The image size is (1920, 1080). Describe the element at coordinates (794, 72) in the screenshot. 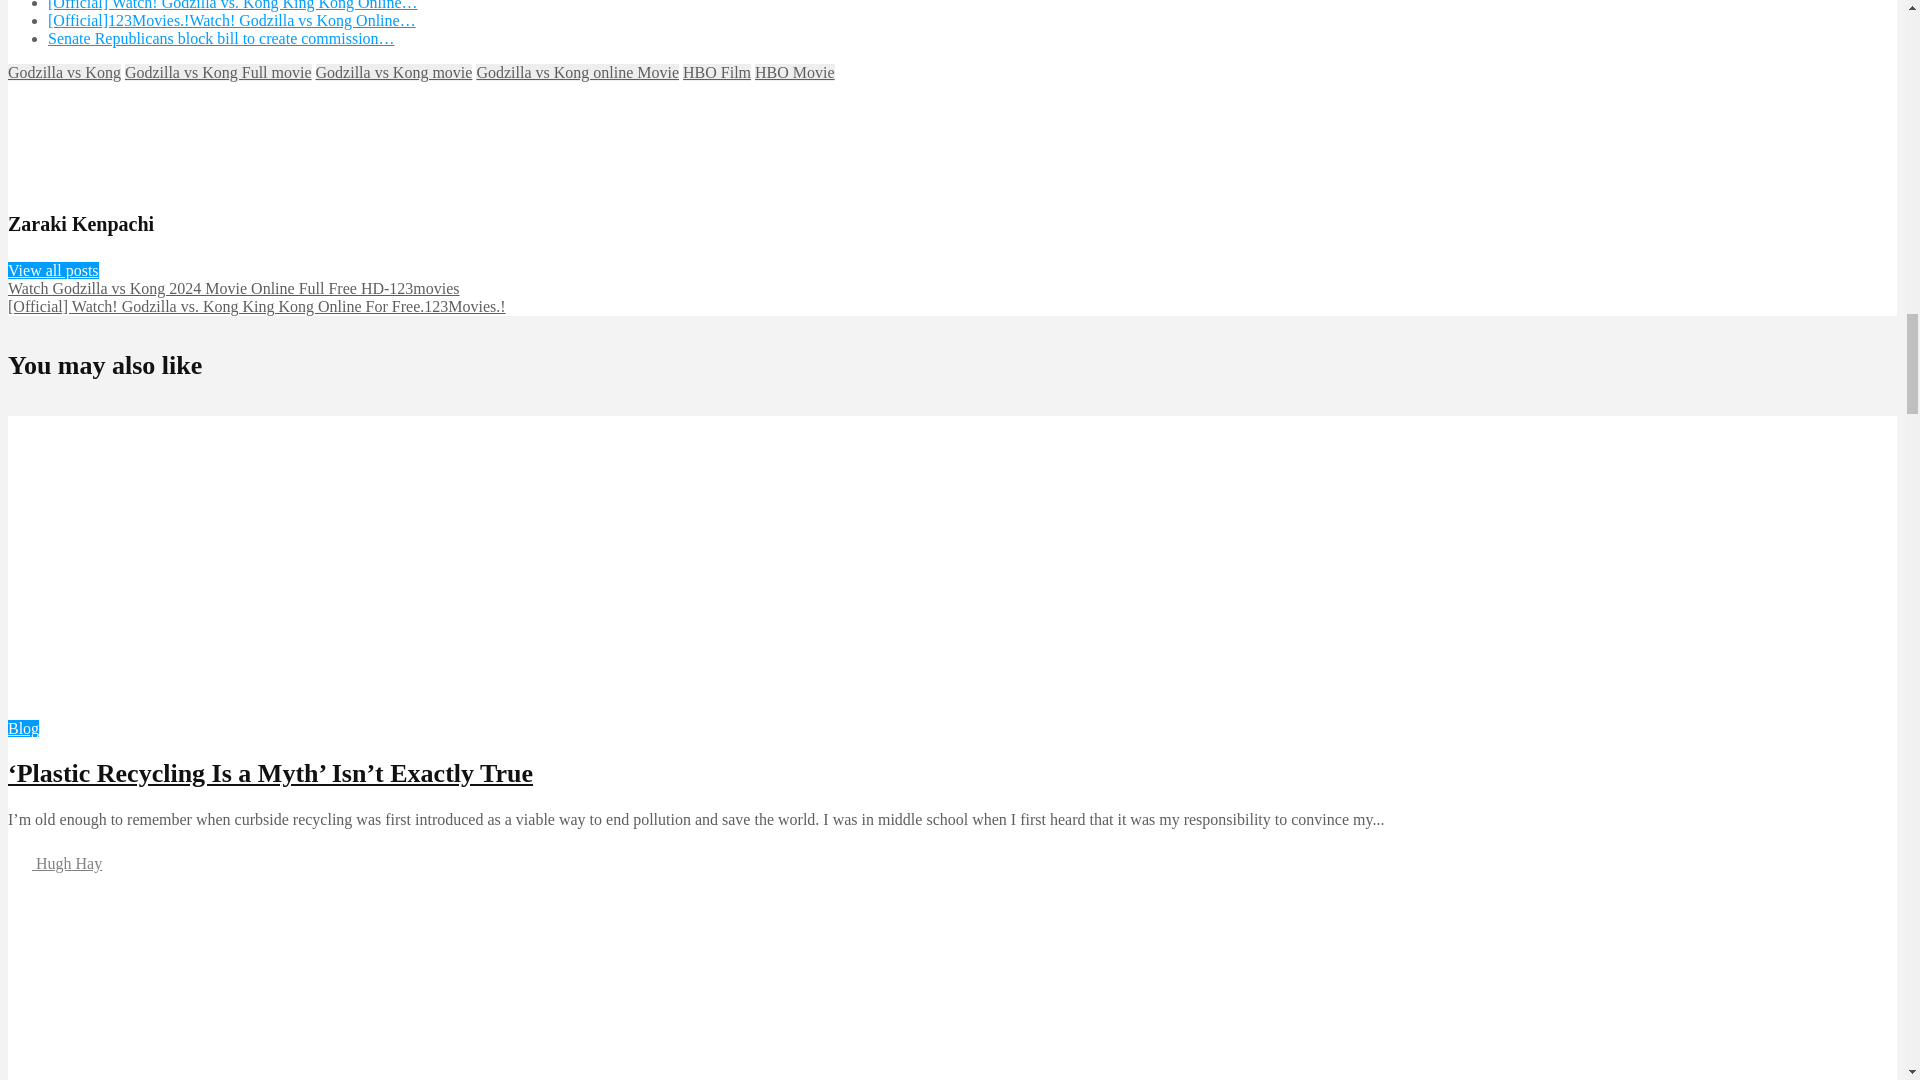

I see `HBO Movie` at that location.